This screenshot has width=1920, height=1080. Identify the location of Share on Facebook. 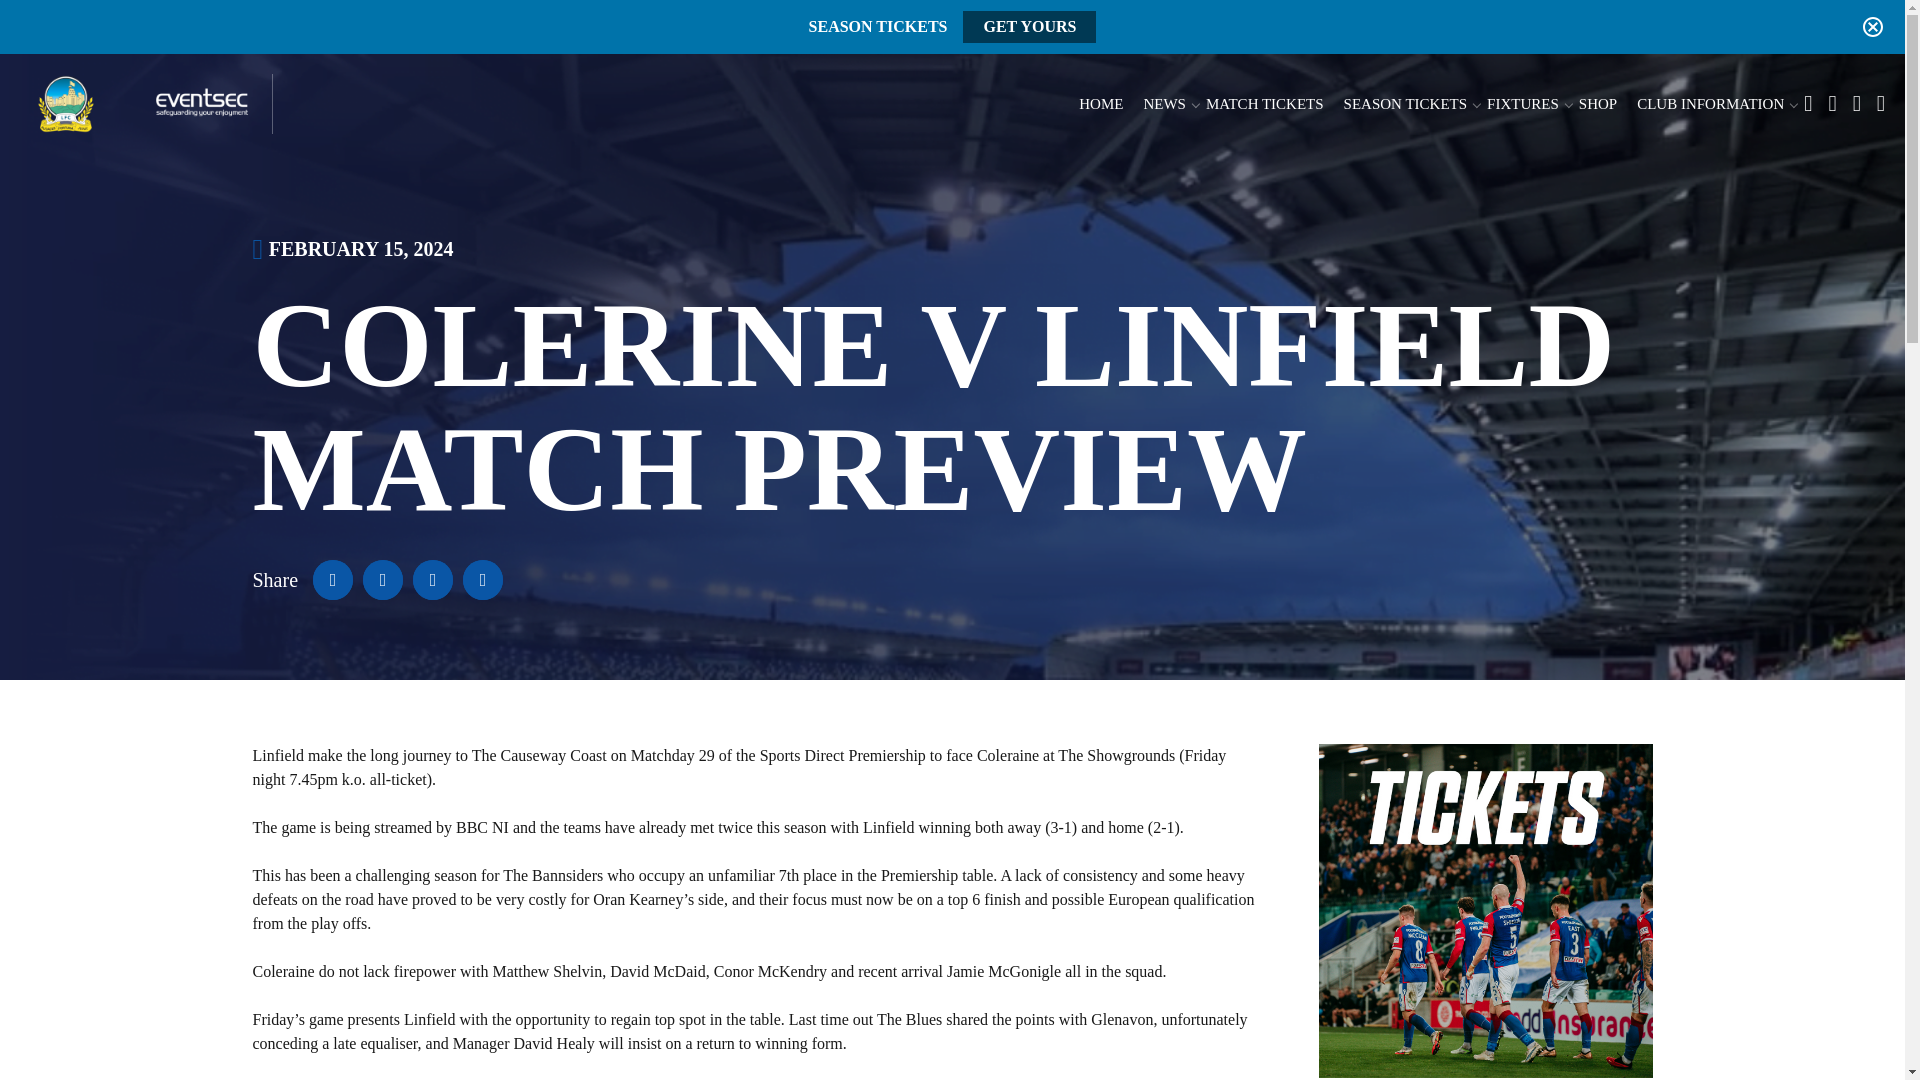
(332, 580).